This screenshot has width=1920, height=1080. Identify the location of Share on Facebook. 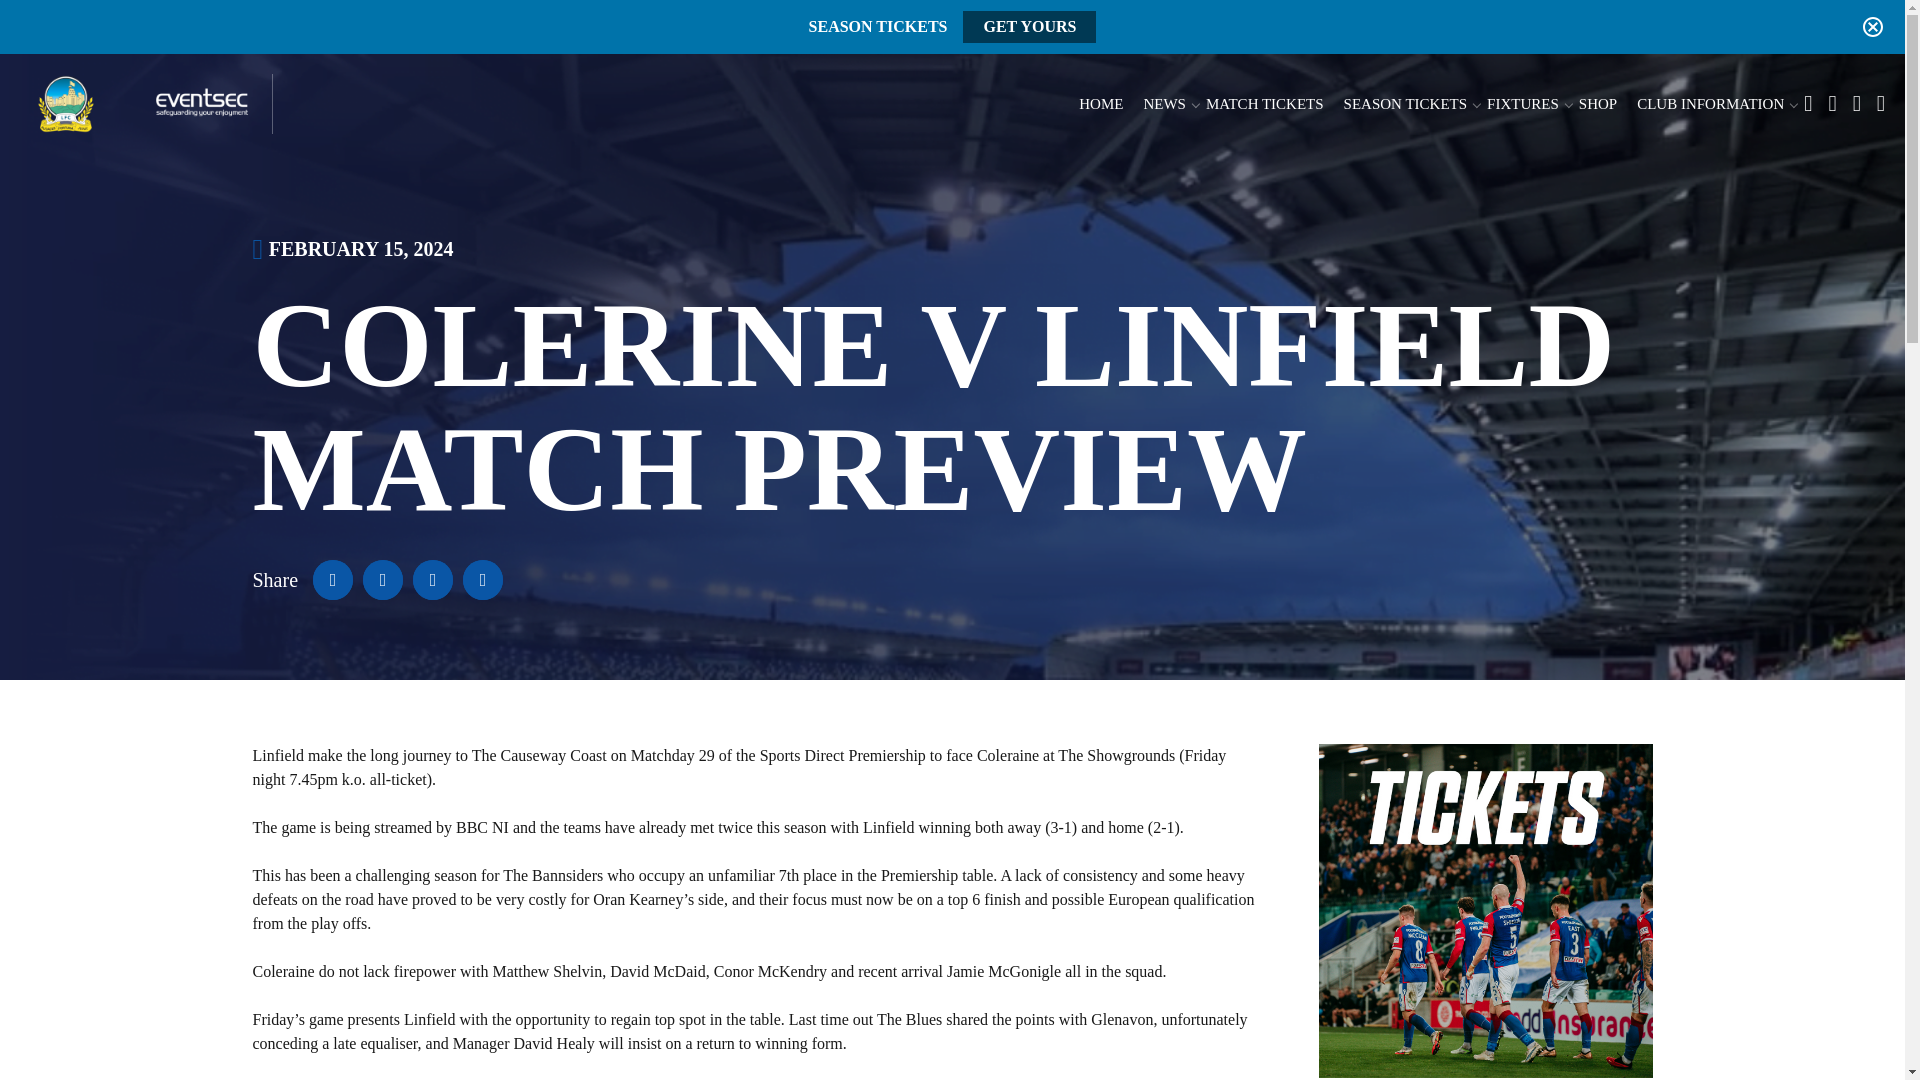
(332, 580).